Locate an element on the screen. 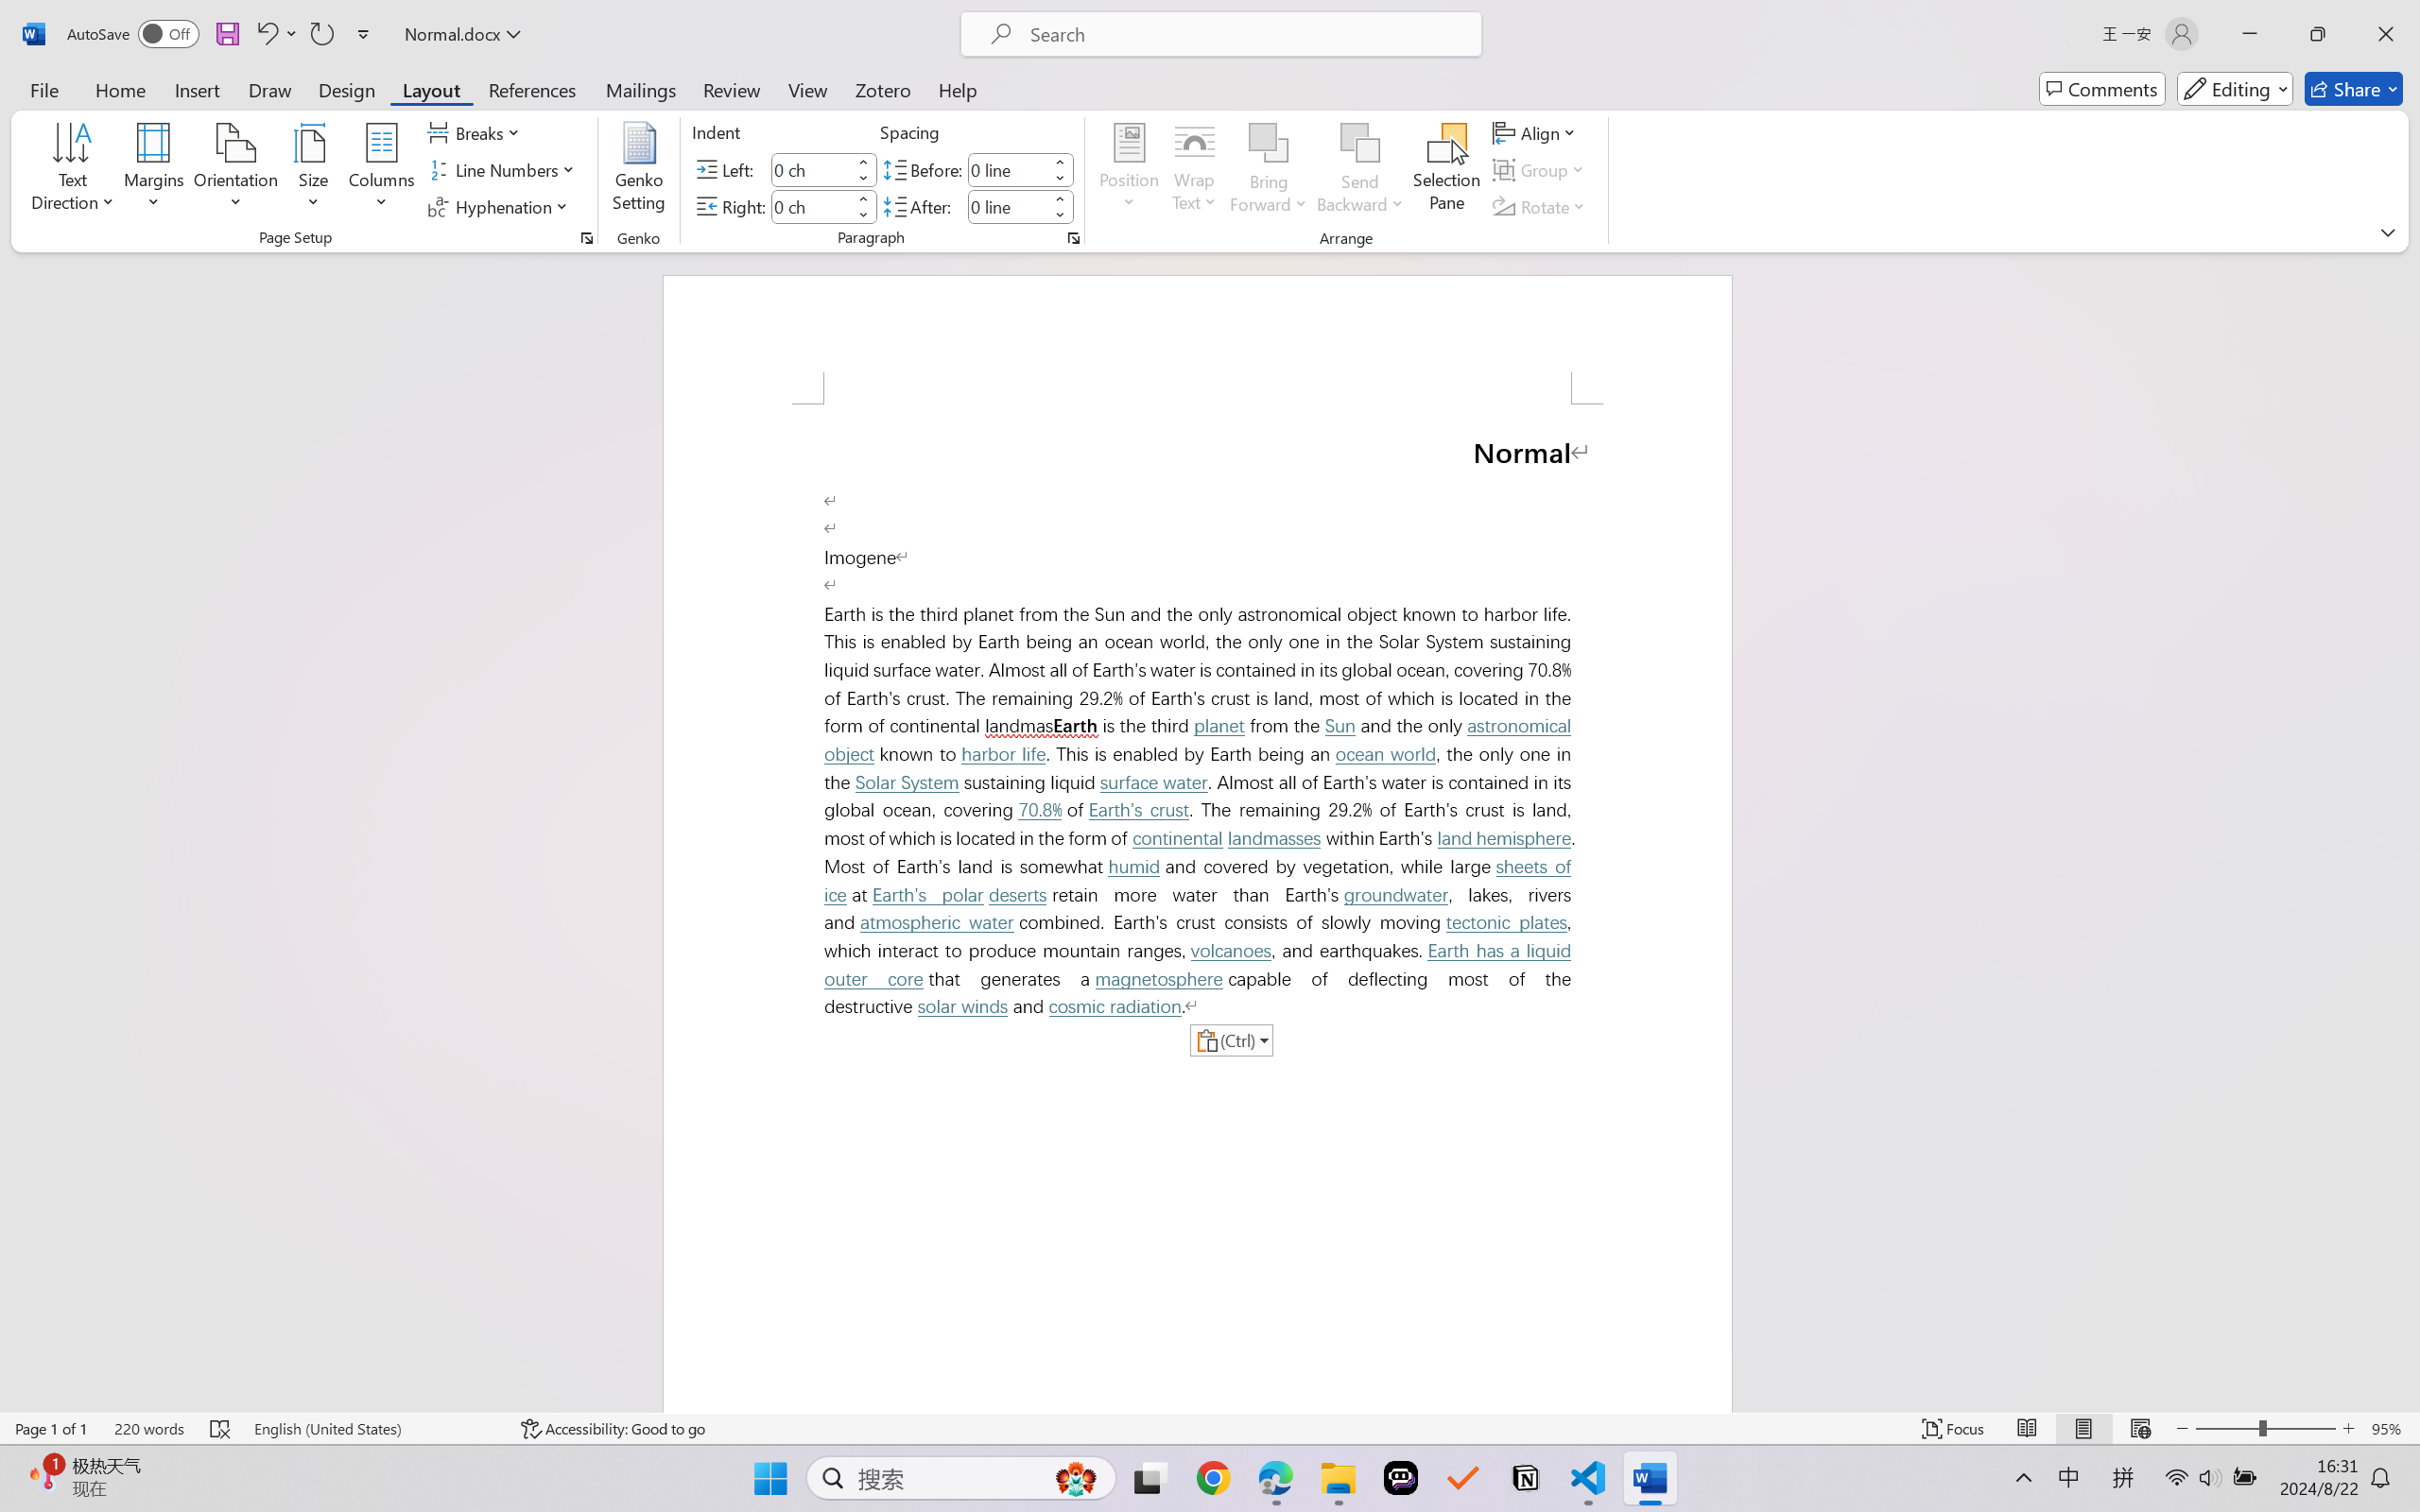 This screenshot has width=2420, height=1512. Size is located at coordinates (314, 170).